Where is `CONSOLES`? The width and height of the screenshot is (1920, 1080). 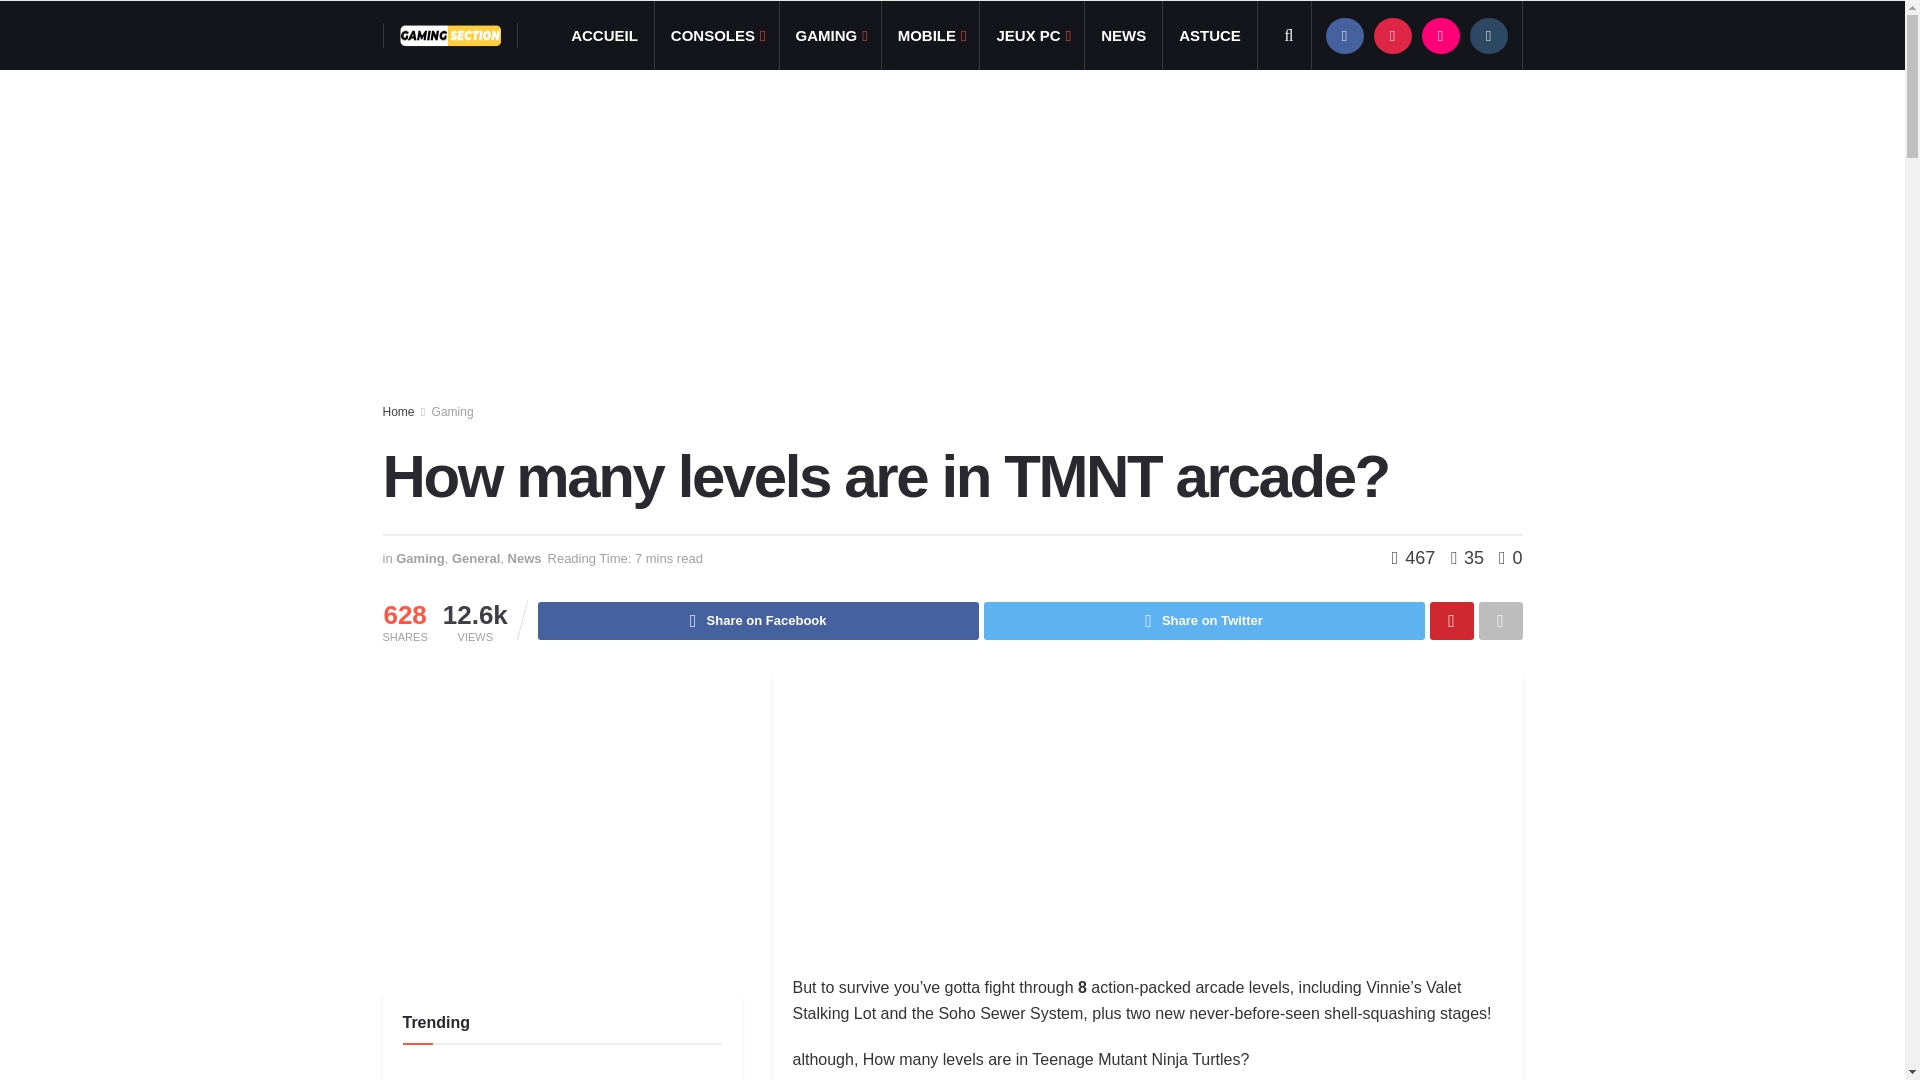 CONSOLES is located at coordinates (716, 36).